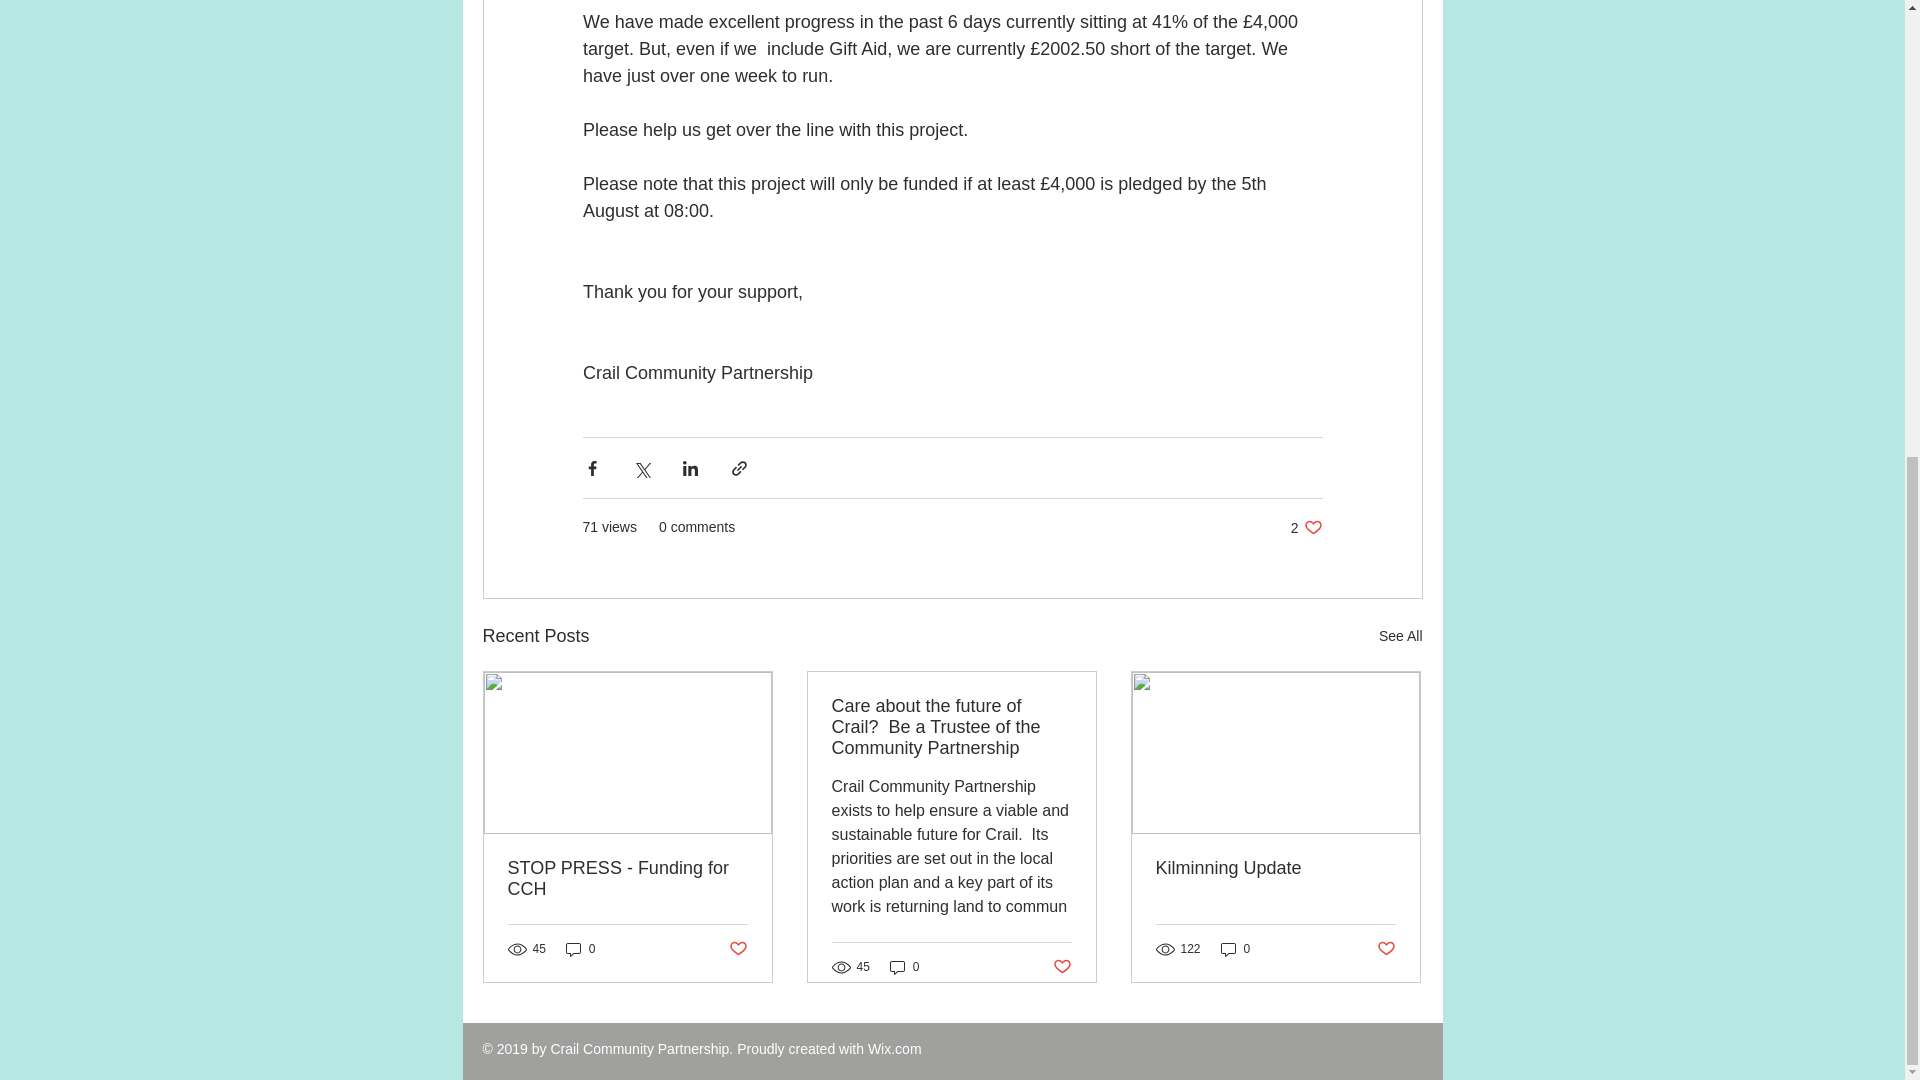 The image size is (1920, 1080). I want to click on See All, so click(904, 966).